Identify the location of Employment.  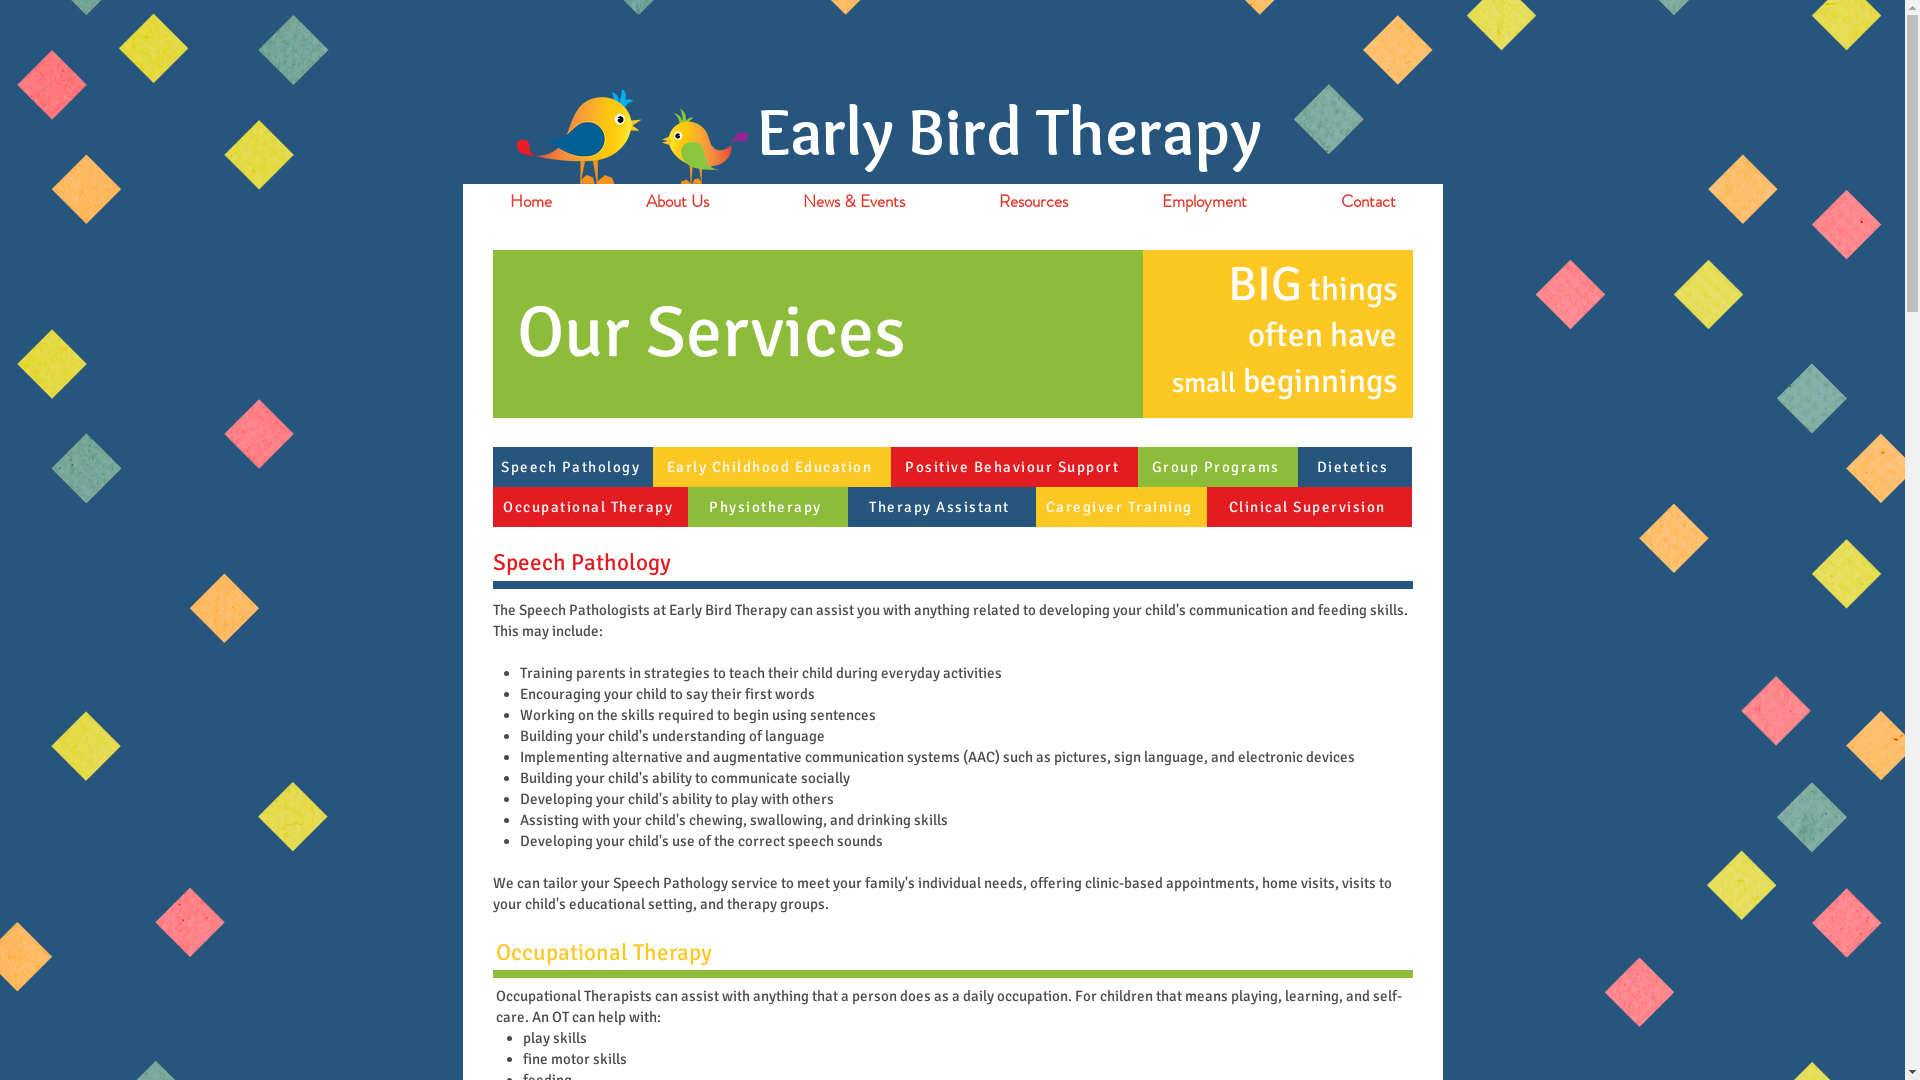
(1204, 202).